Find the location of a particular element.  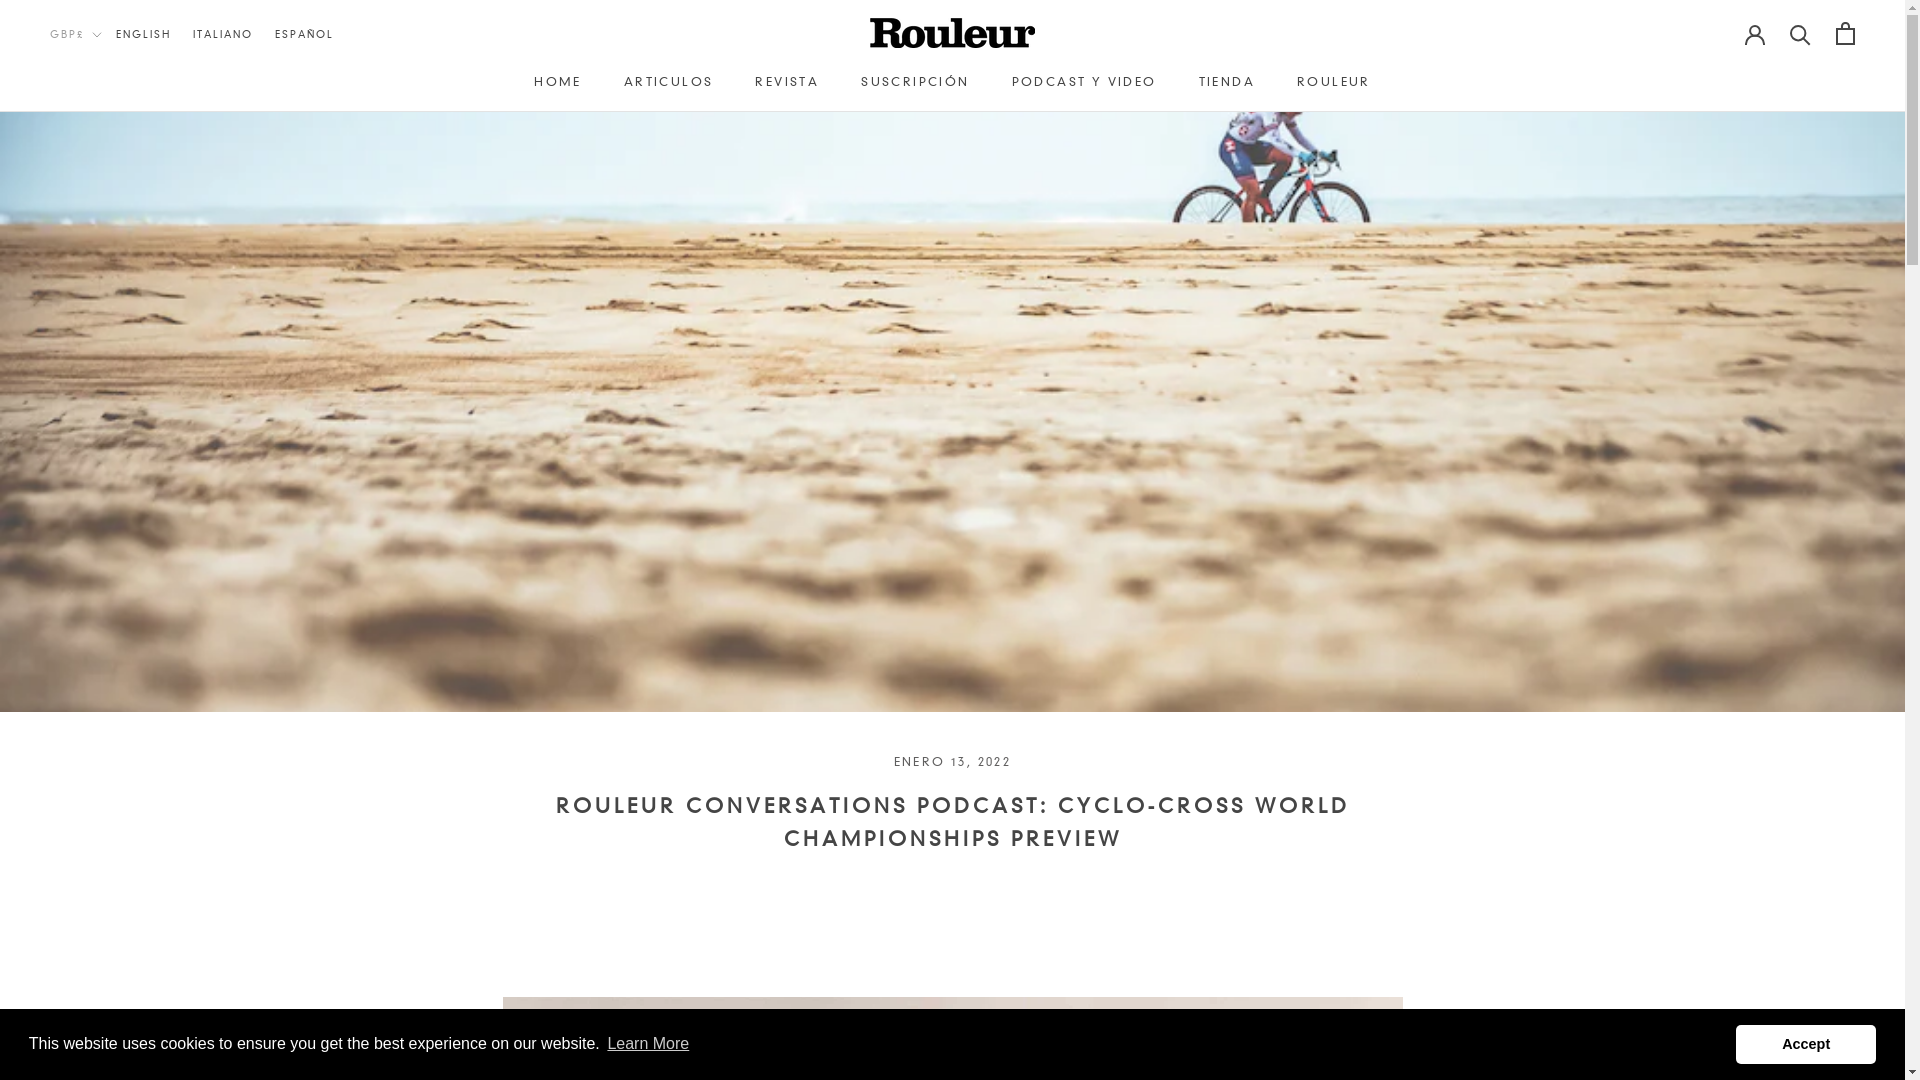

BSD is located at coordinates (114, 474).